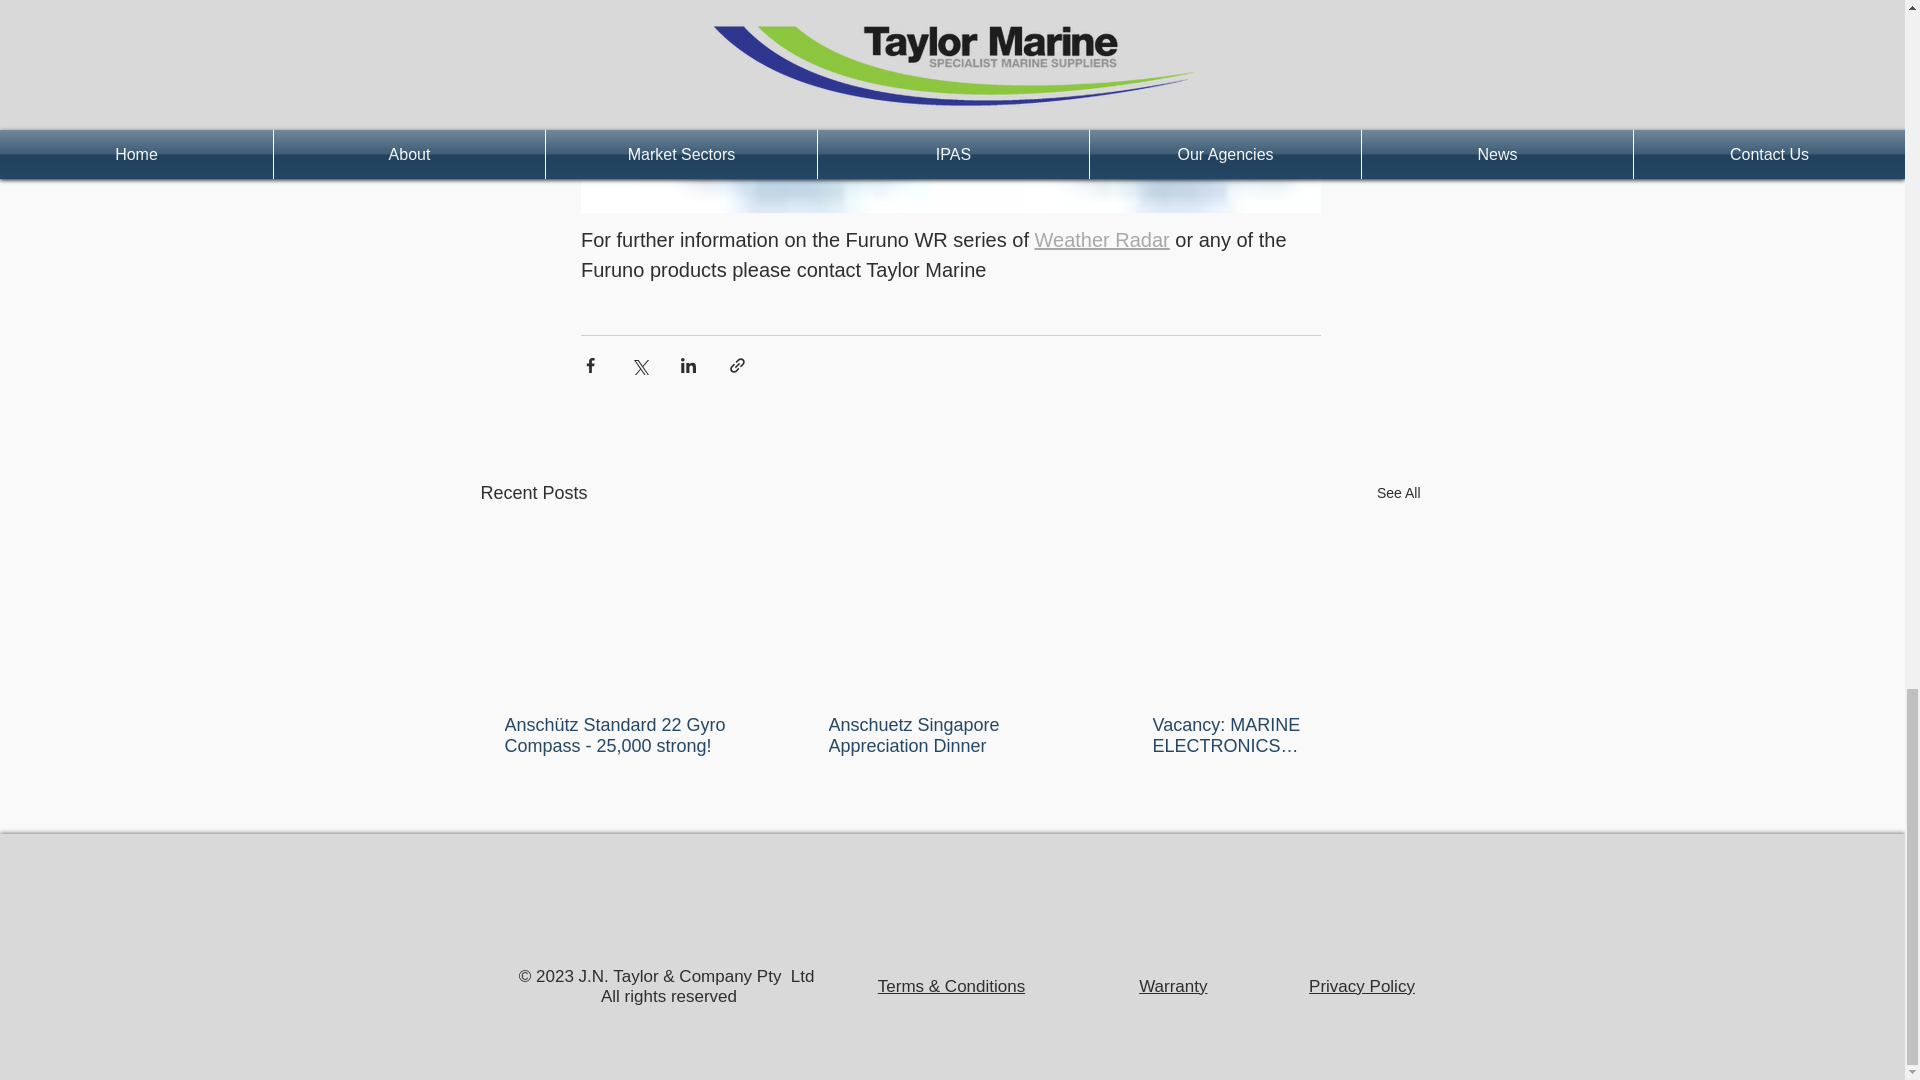  Describe the element at coordinates (1398, 493) in the screenshot. I see `See All` at that location.